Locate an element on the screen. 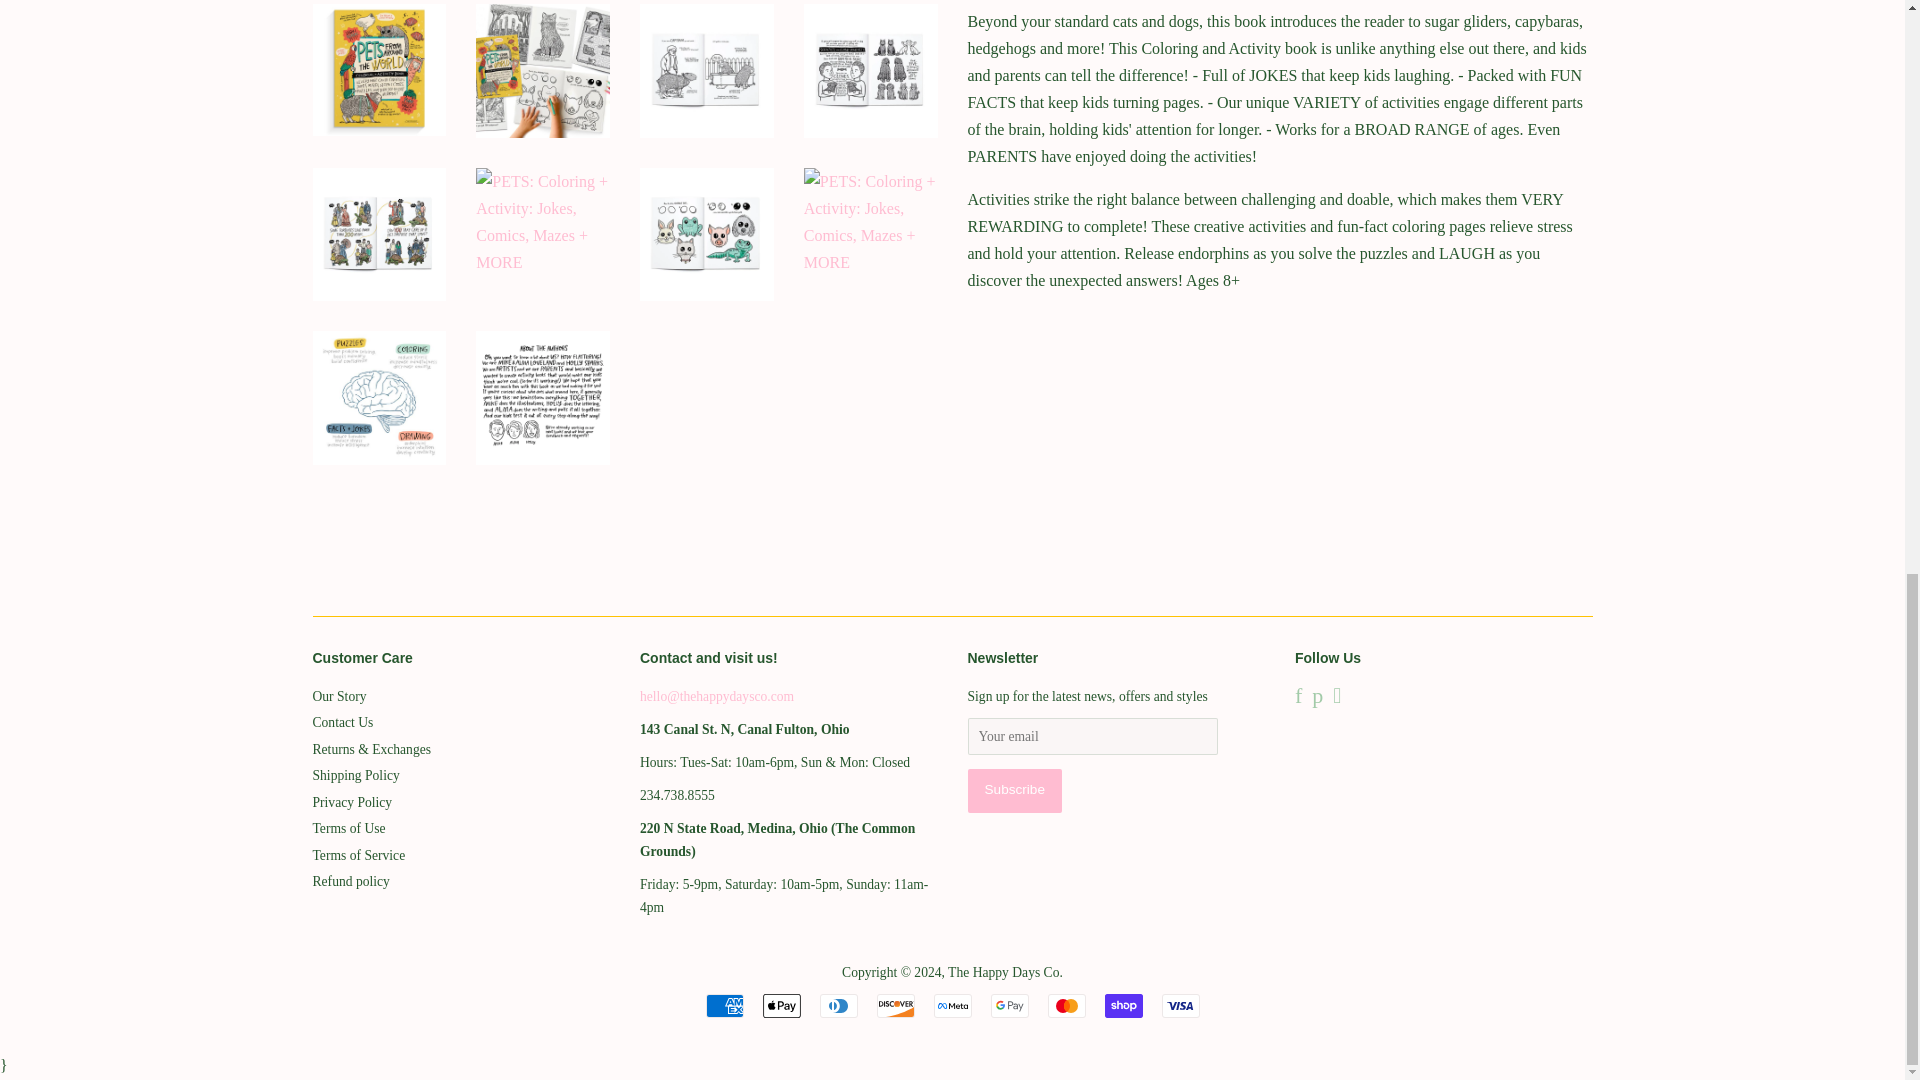  Apple Pay is located at coordinates (781, 1006).